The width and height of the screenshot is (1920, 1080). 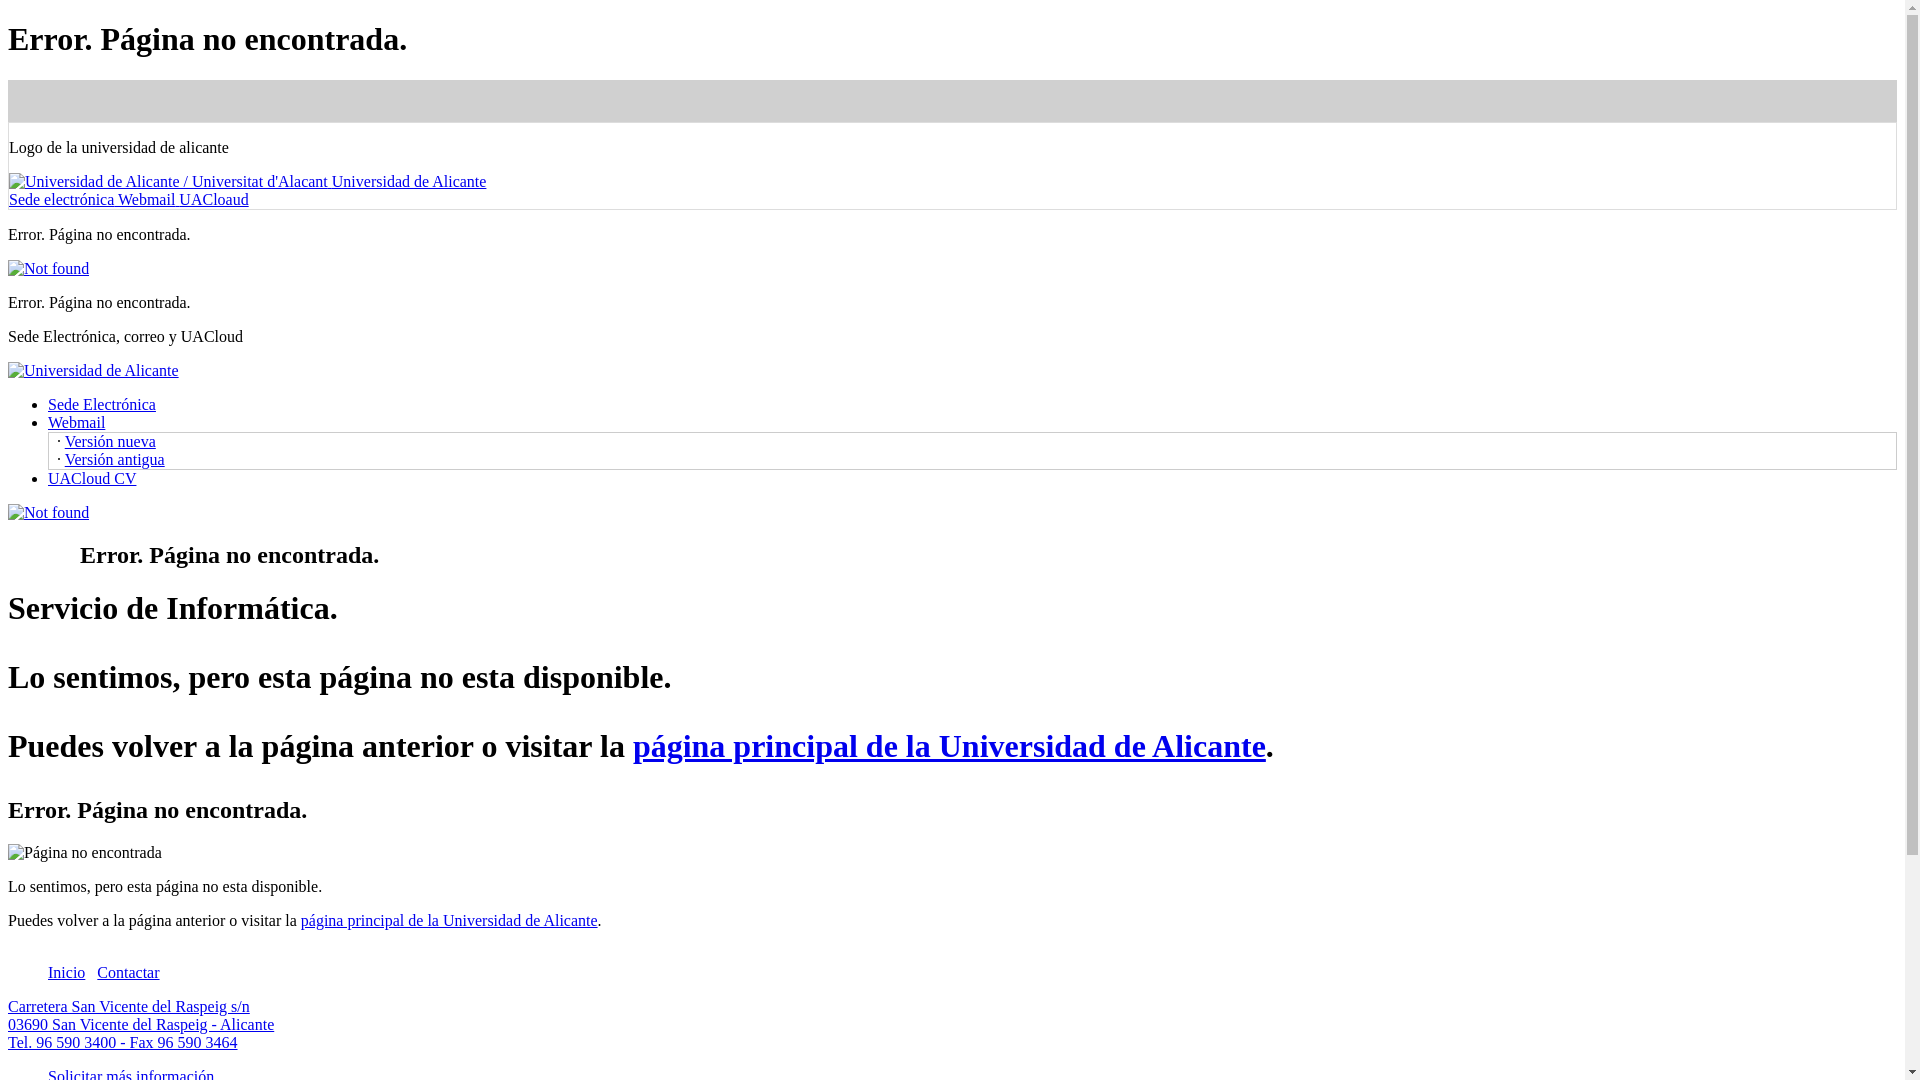 What do you see at coordinates (128, 982) in the screenshot?
I see `Contactar` at bounding box center [128, 982].